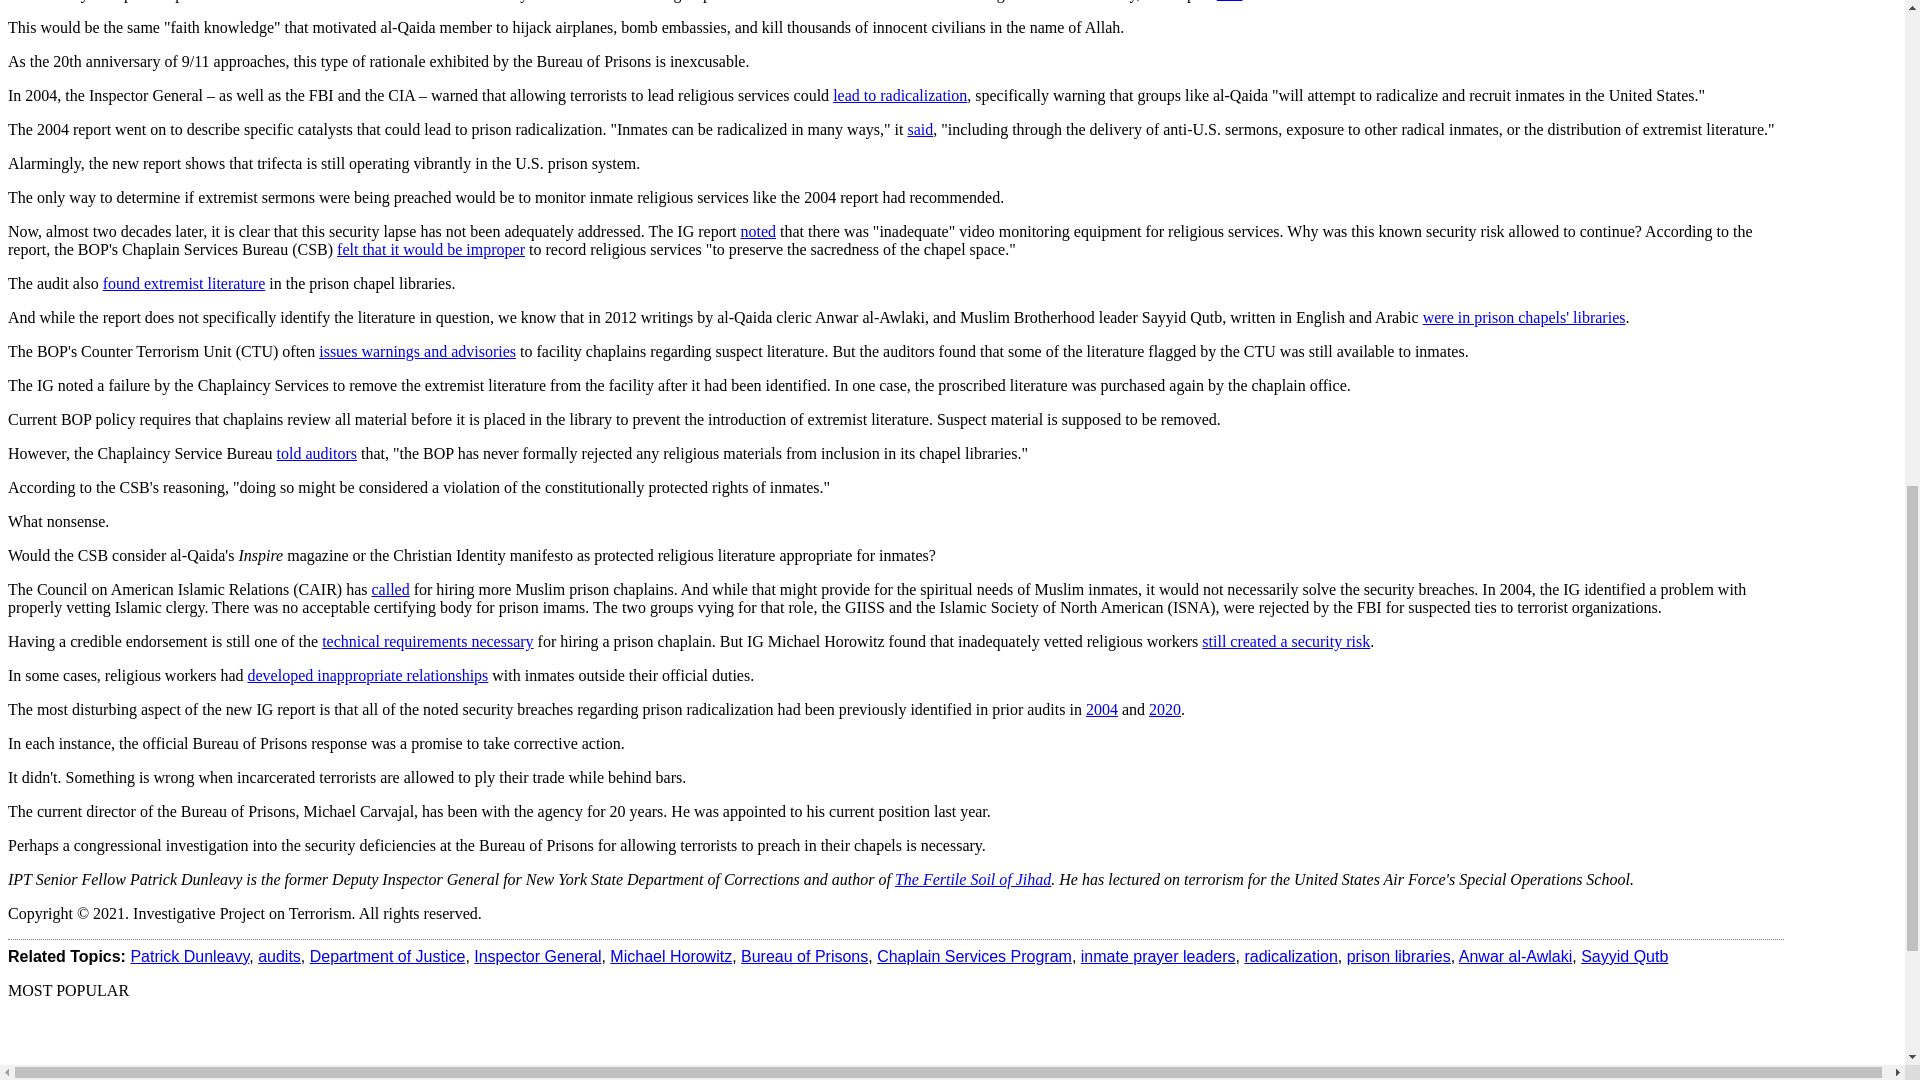 This screenshot has width=1920, height=1080. What do you see at coordinates (757, 230) in the screenshot?
I see `noted` at bounding box center [757, 230].